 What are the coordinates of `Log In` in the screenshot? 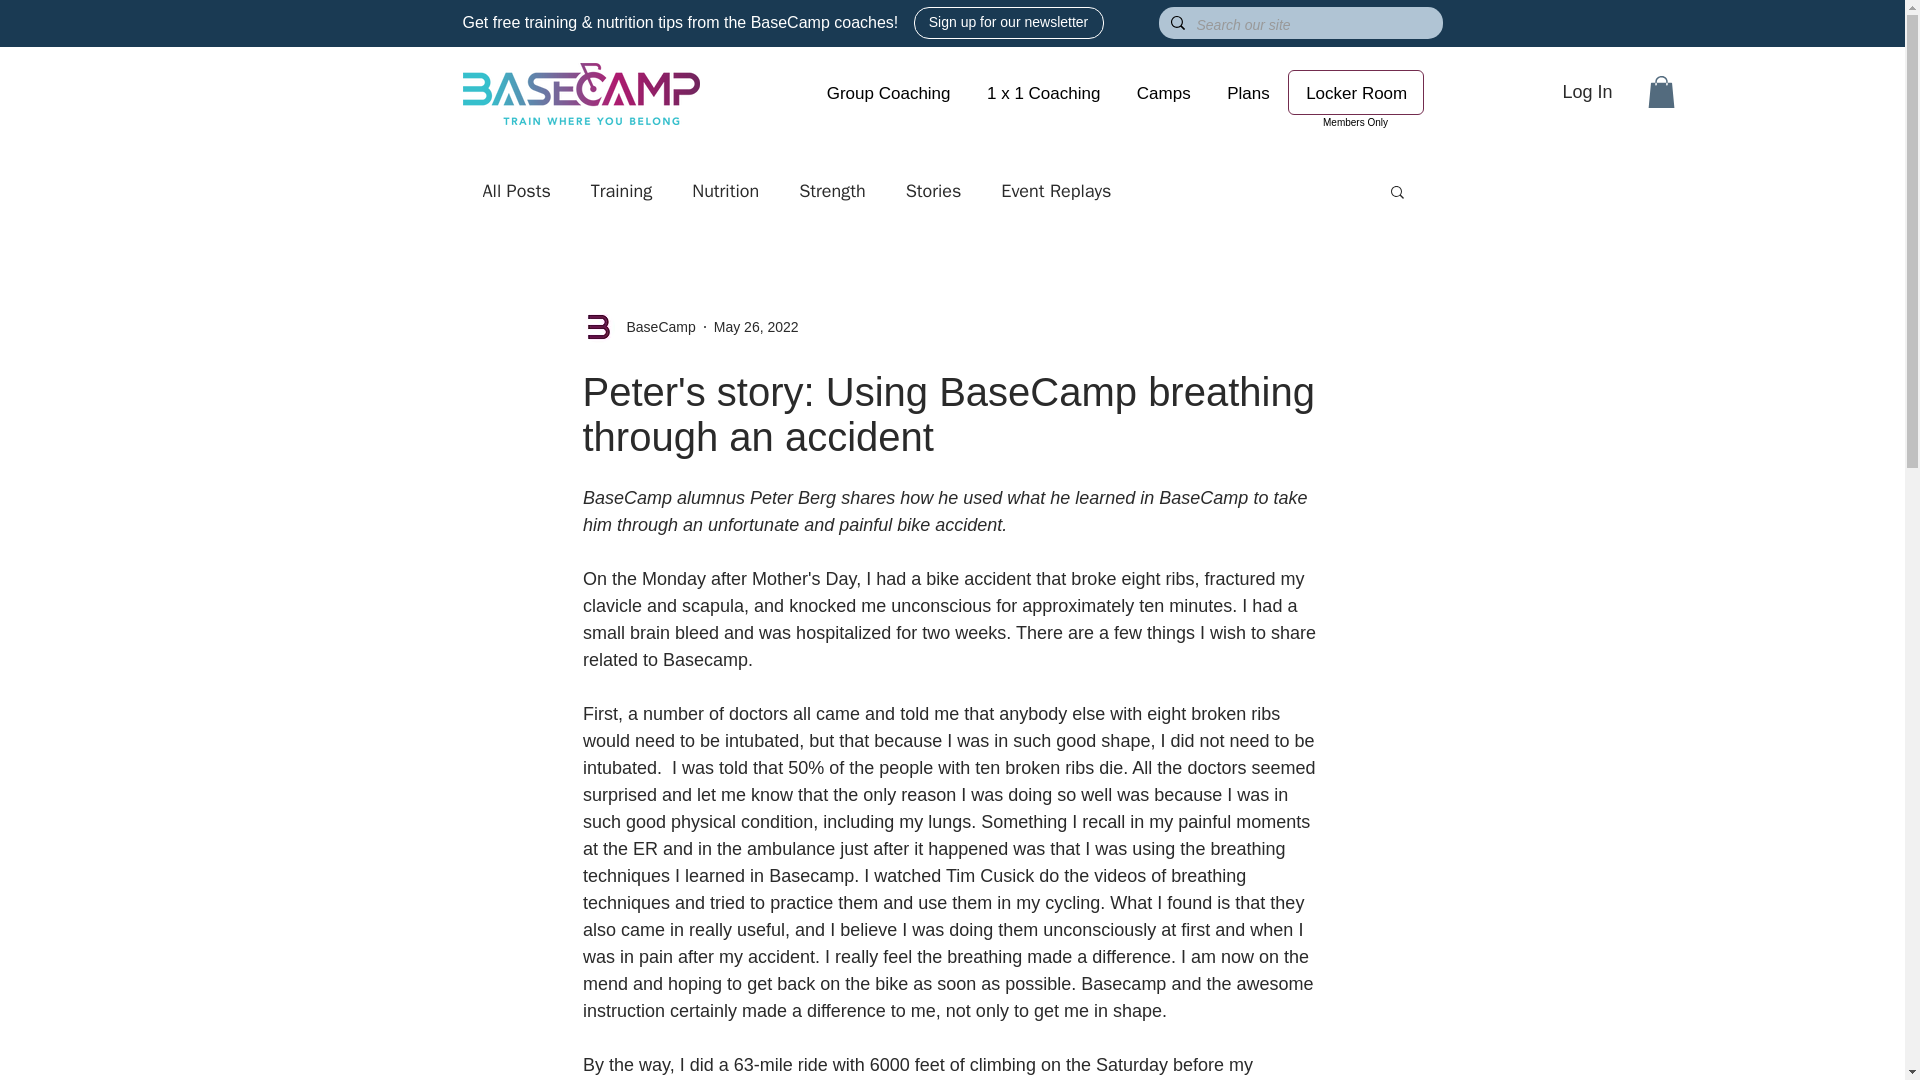 It's located at (1586, 92).